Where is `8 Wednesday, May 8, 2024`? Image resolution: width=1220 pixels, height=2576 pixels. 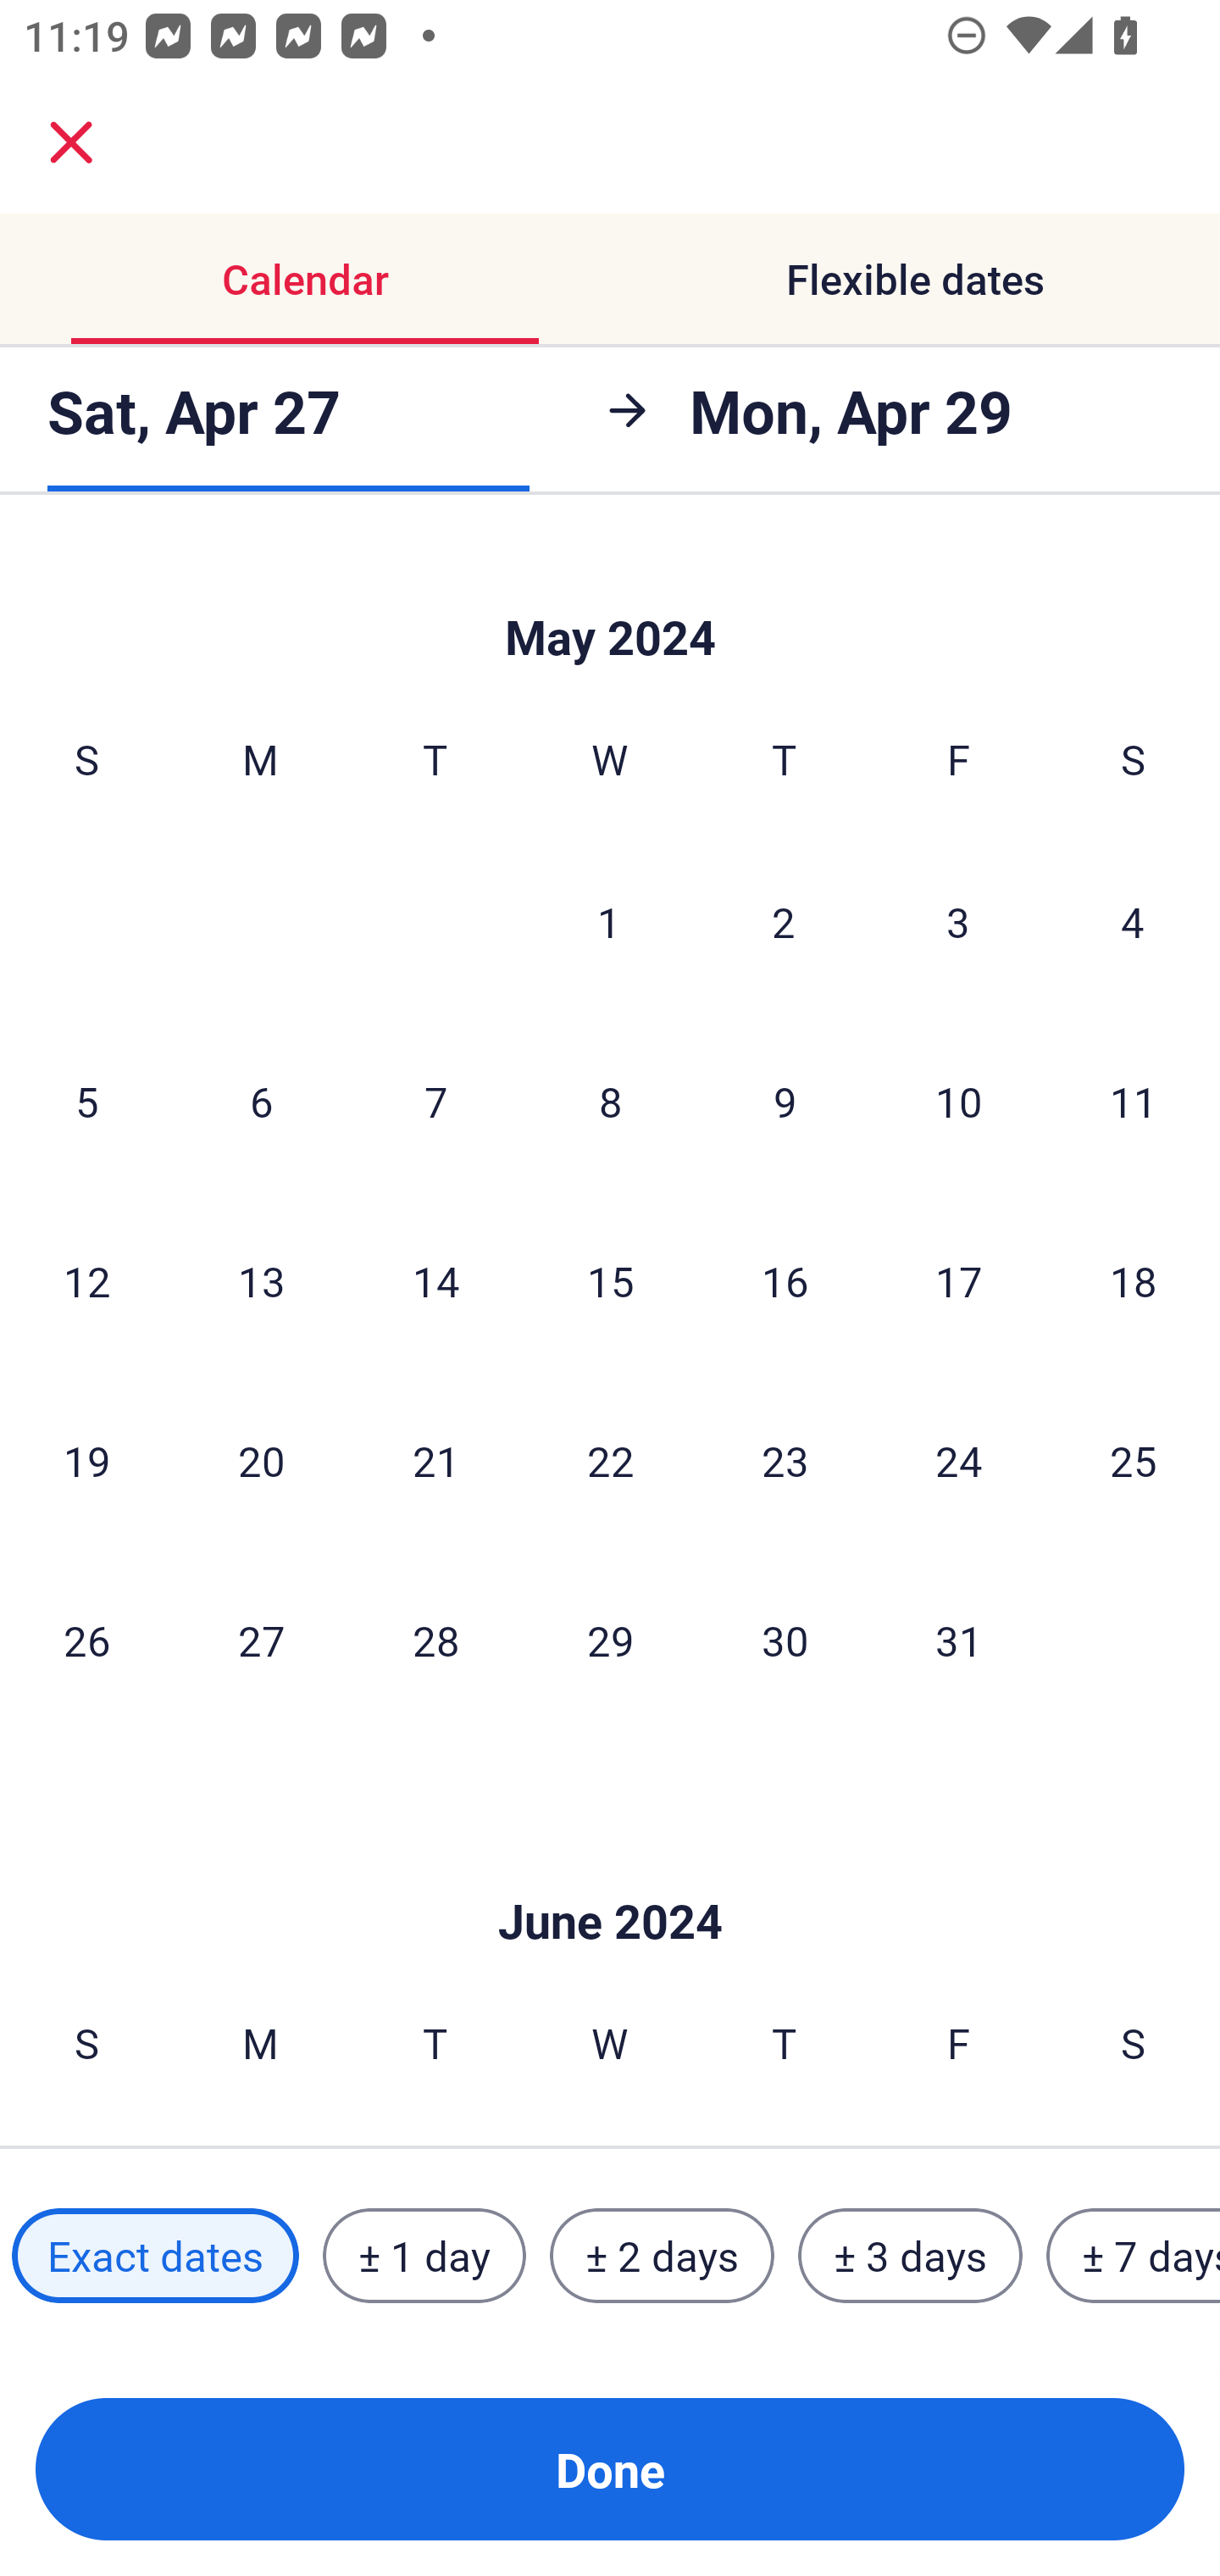
8 Wednesday, May 8, 2024 is located at coordinates (610, 1101).